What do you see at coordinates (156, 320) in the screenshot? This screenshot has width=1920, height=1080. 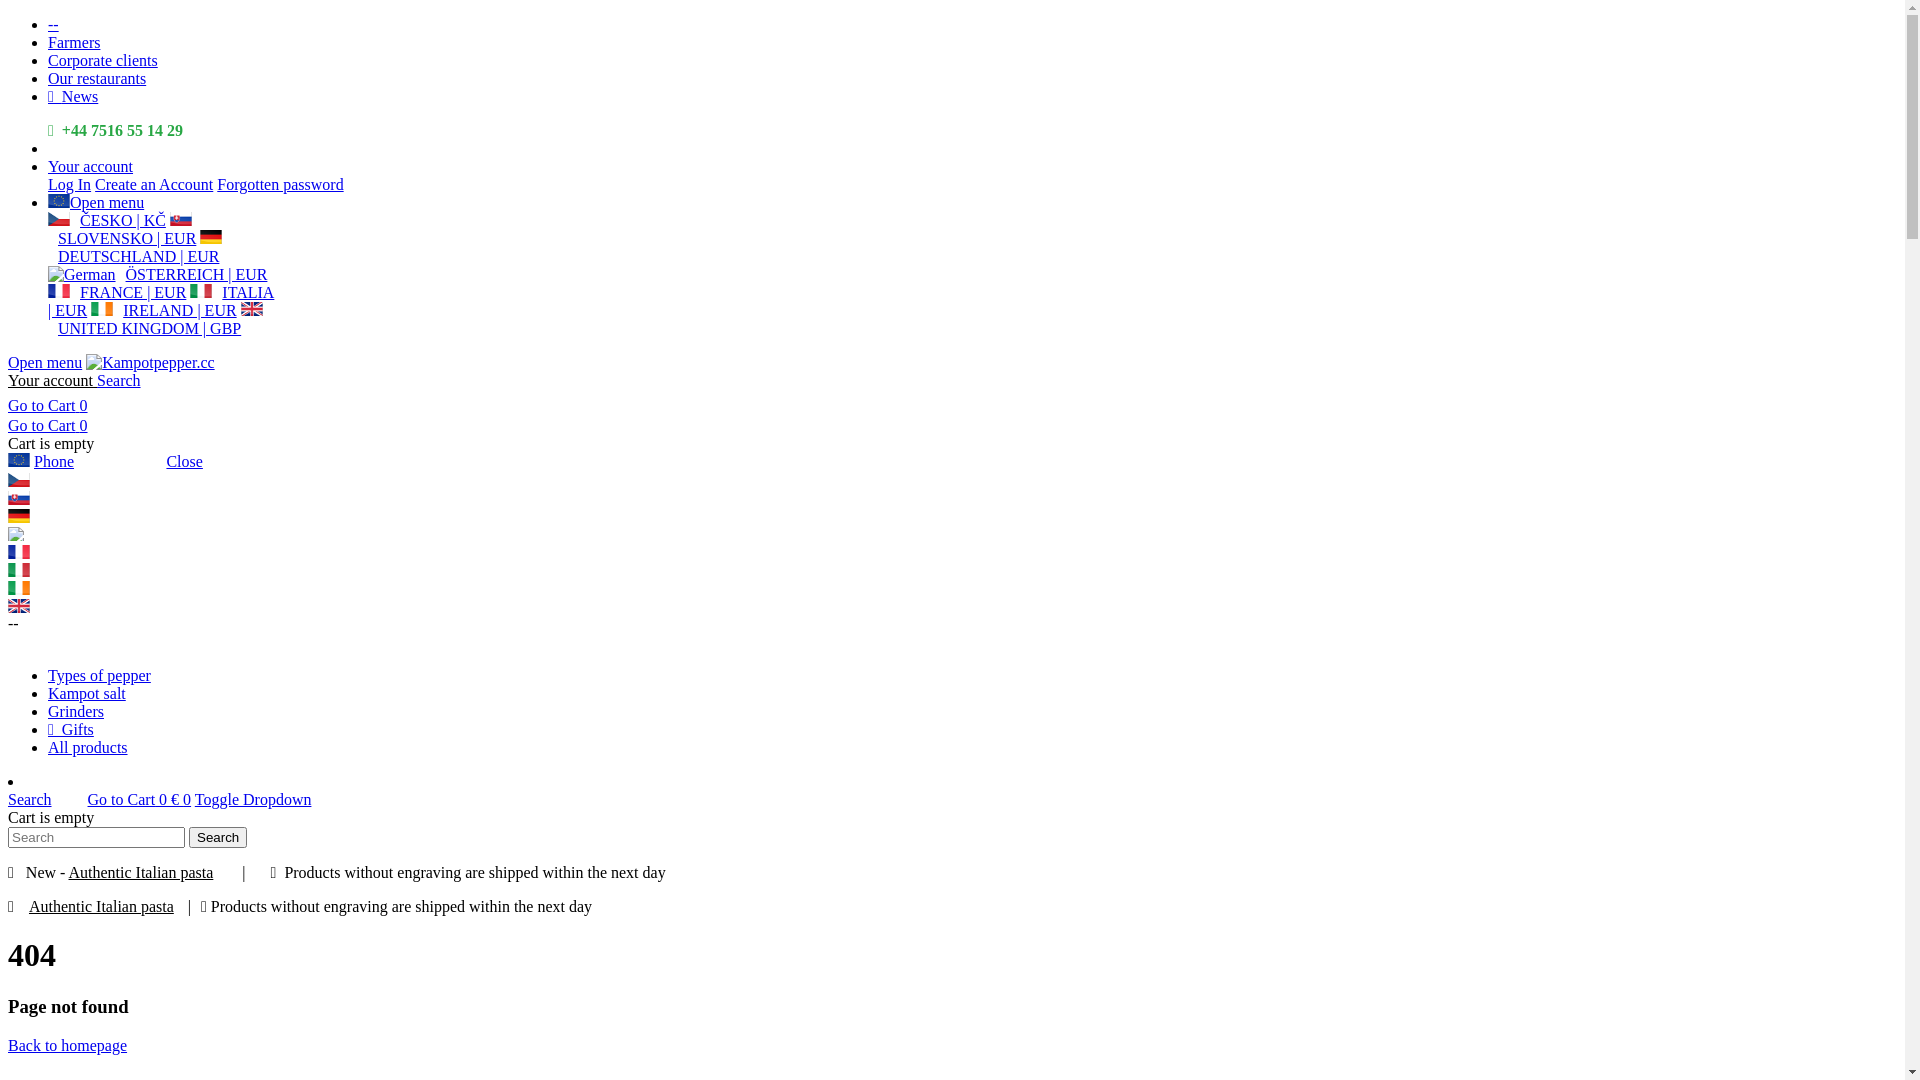 I see `UNITED KINGDOM | GBP` at bounding box center [156, 320].